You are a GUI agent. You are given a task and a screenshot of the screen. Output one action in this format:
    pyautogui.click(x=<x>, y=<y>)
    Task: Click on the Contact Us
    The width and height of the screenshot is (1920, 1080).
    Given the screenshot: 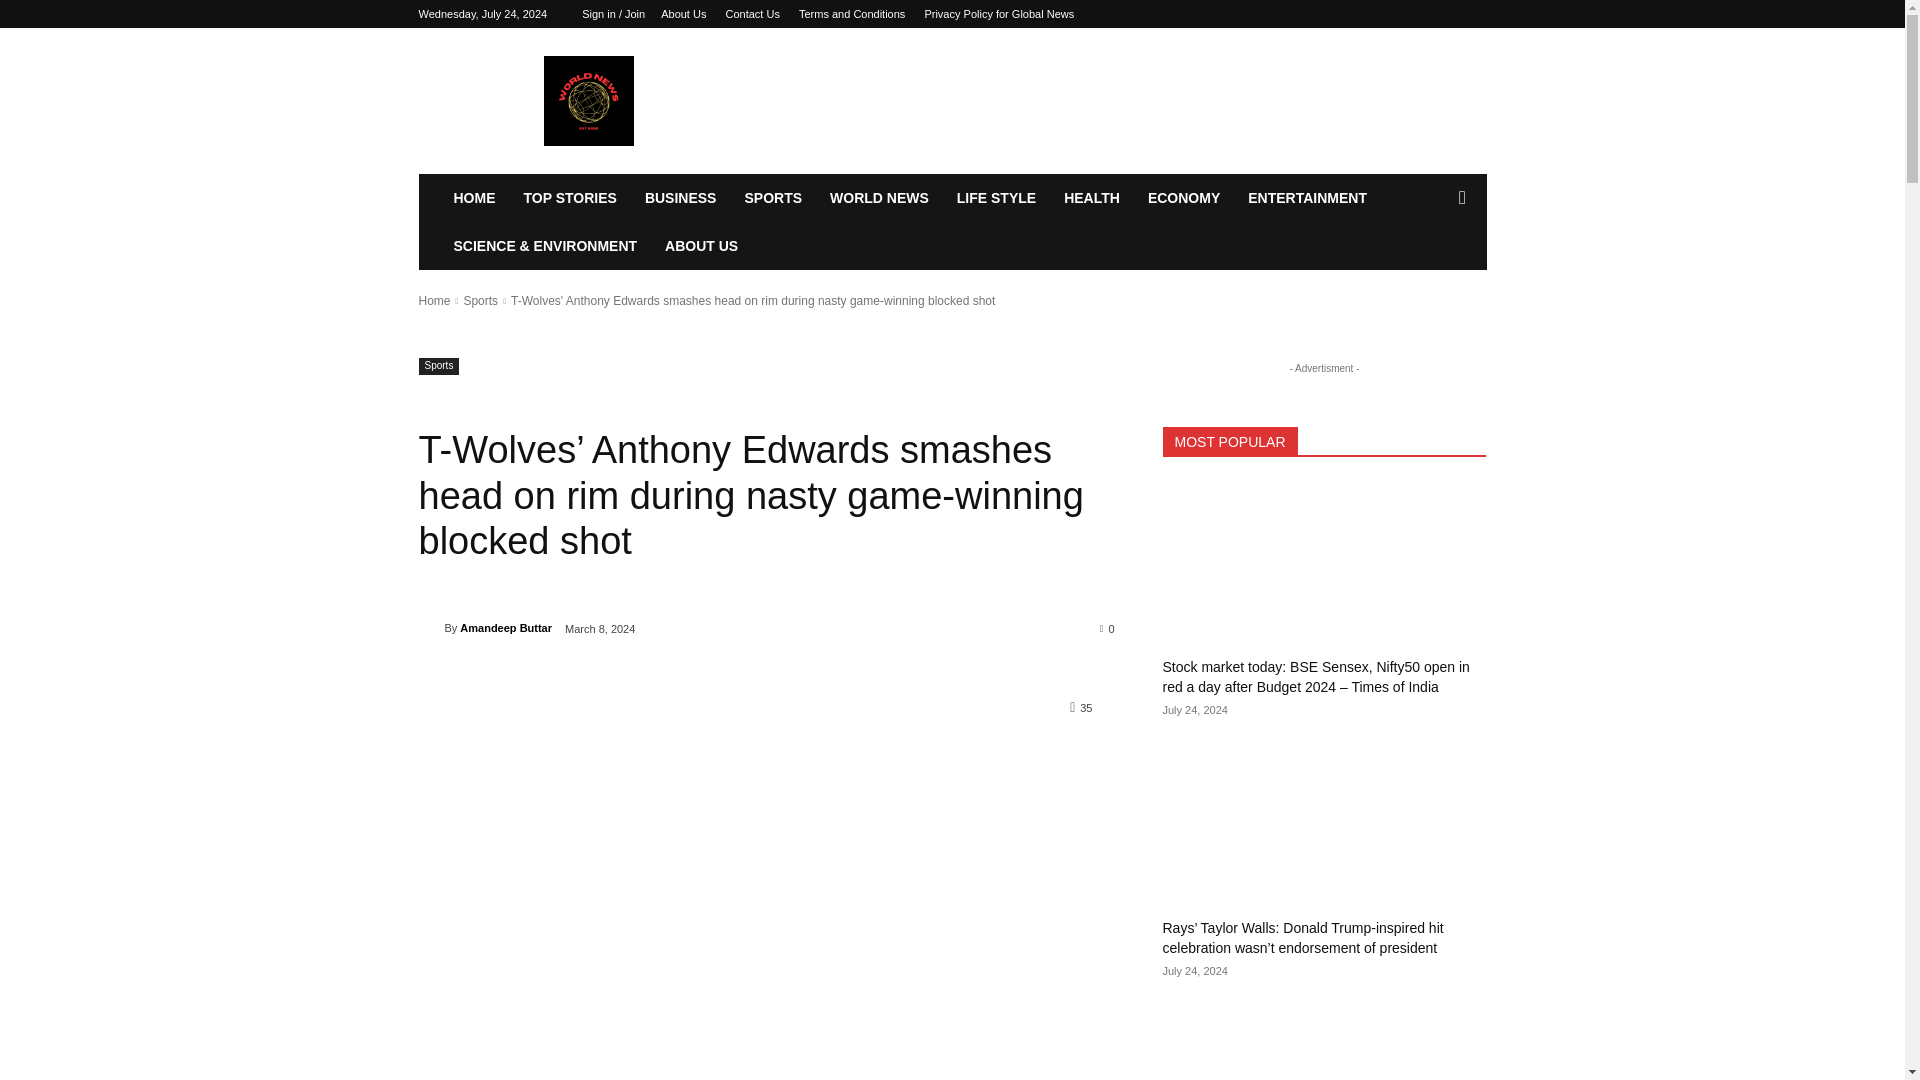 What is the action you would take?
    pyautogui.click(x=752, y=14)
    